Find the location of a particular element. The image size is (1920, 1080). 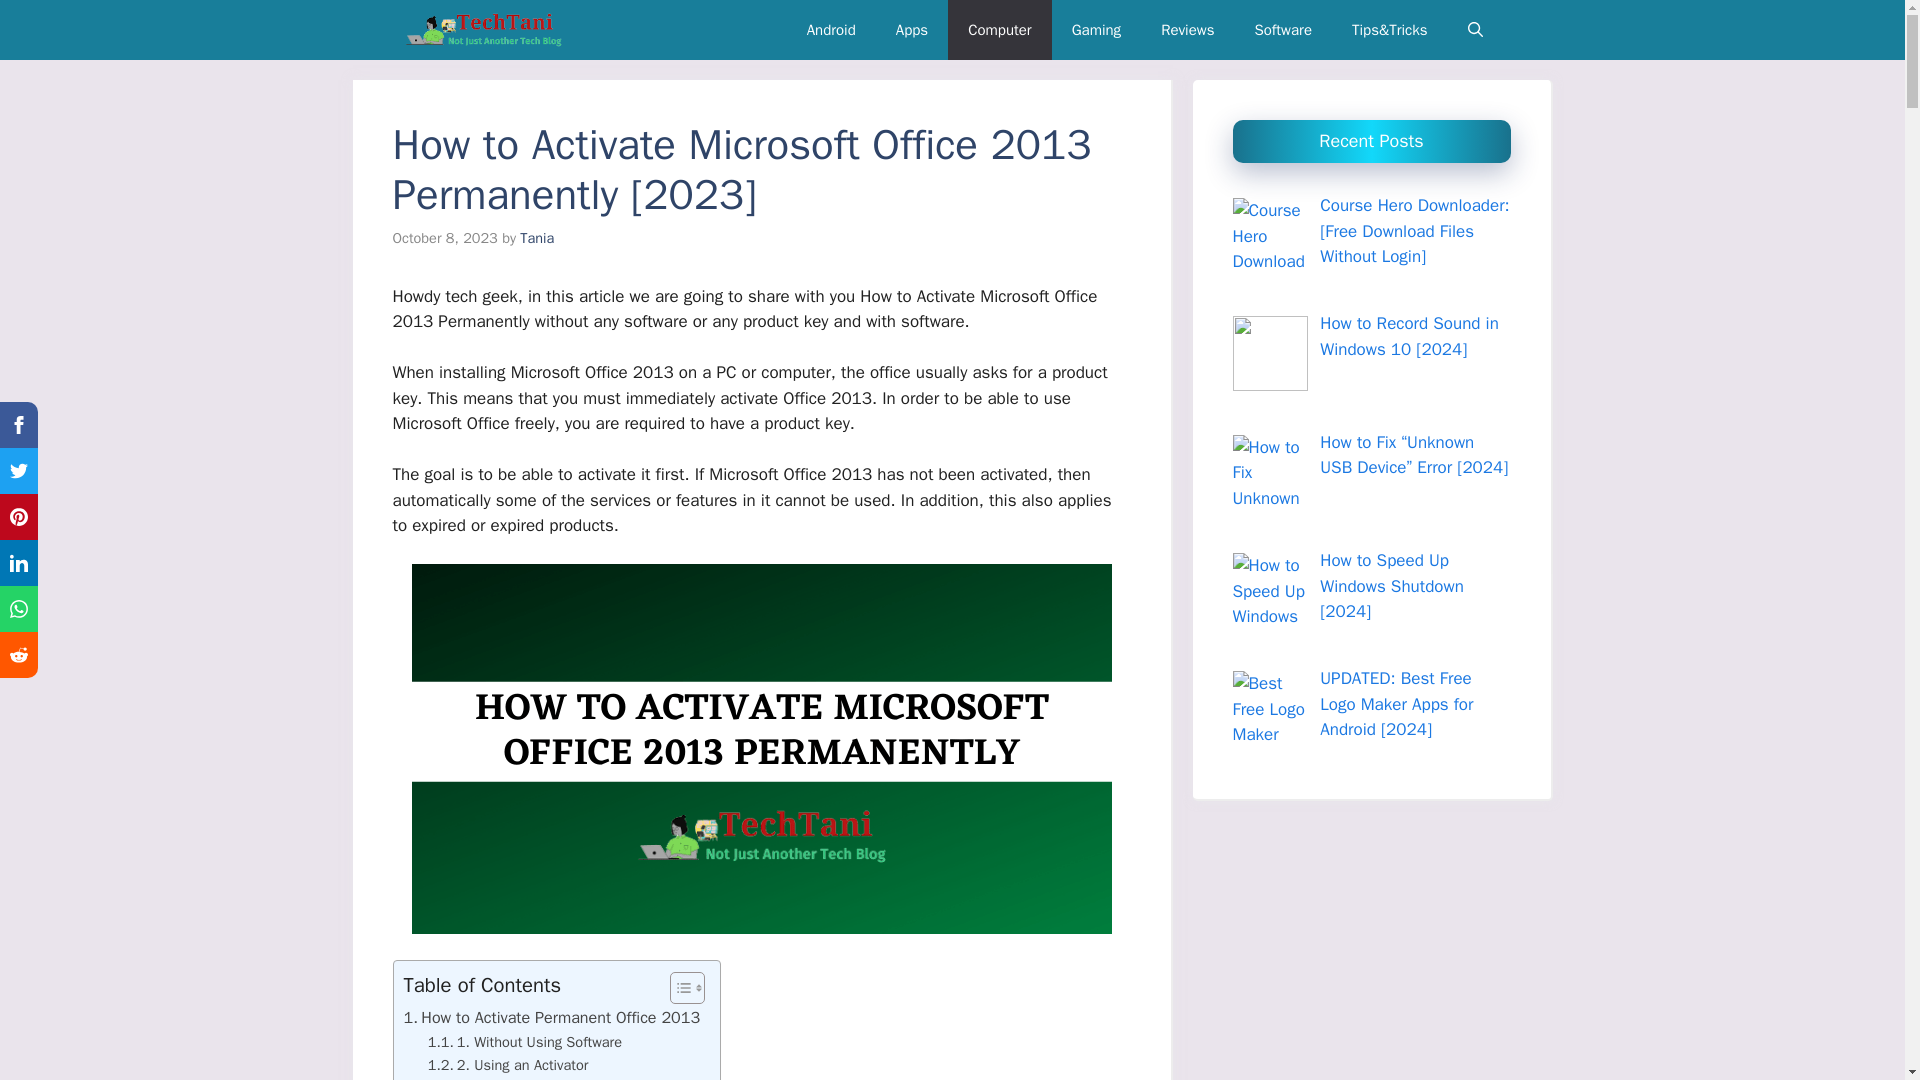

How to Activate Permanent Office 2013 is located at coordinates (552, 1018).